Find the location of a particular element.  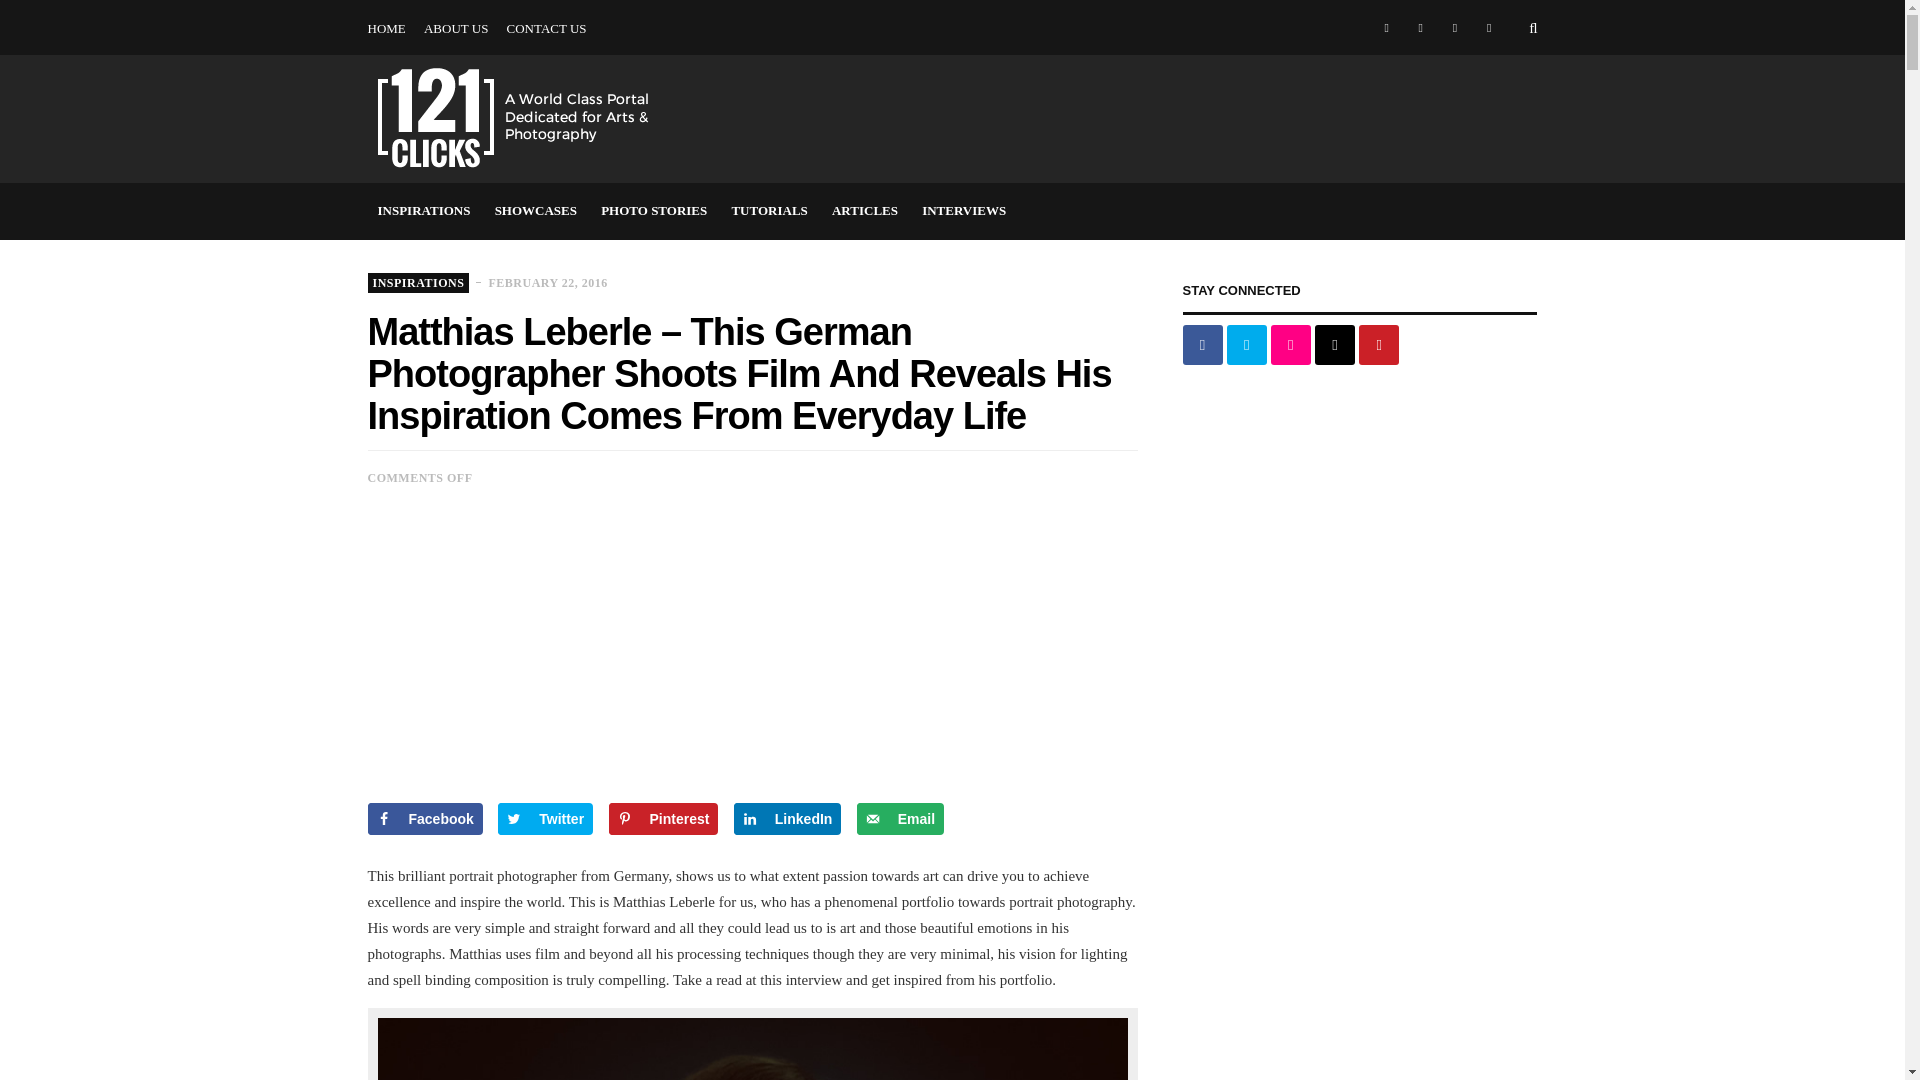

INTERVIEWS is located at coordinates (964, 210).